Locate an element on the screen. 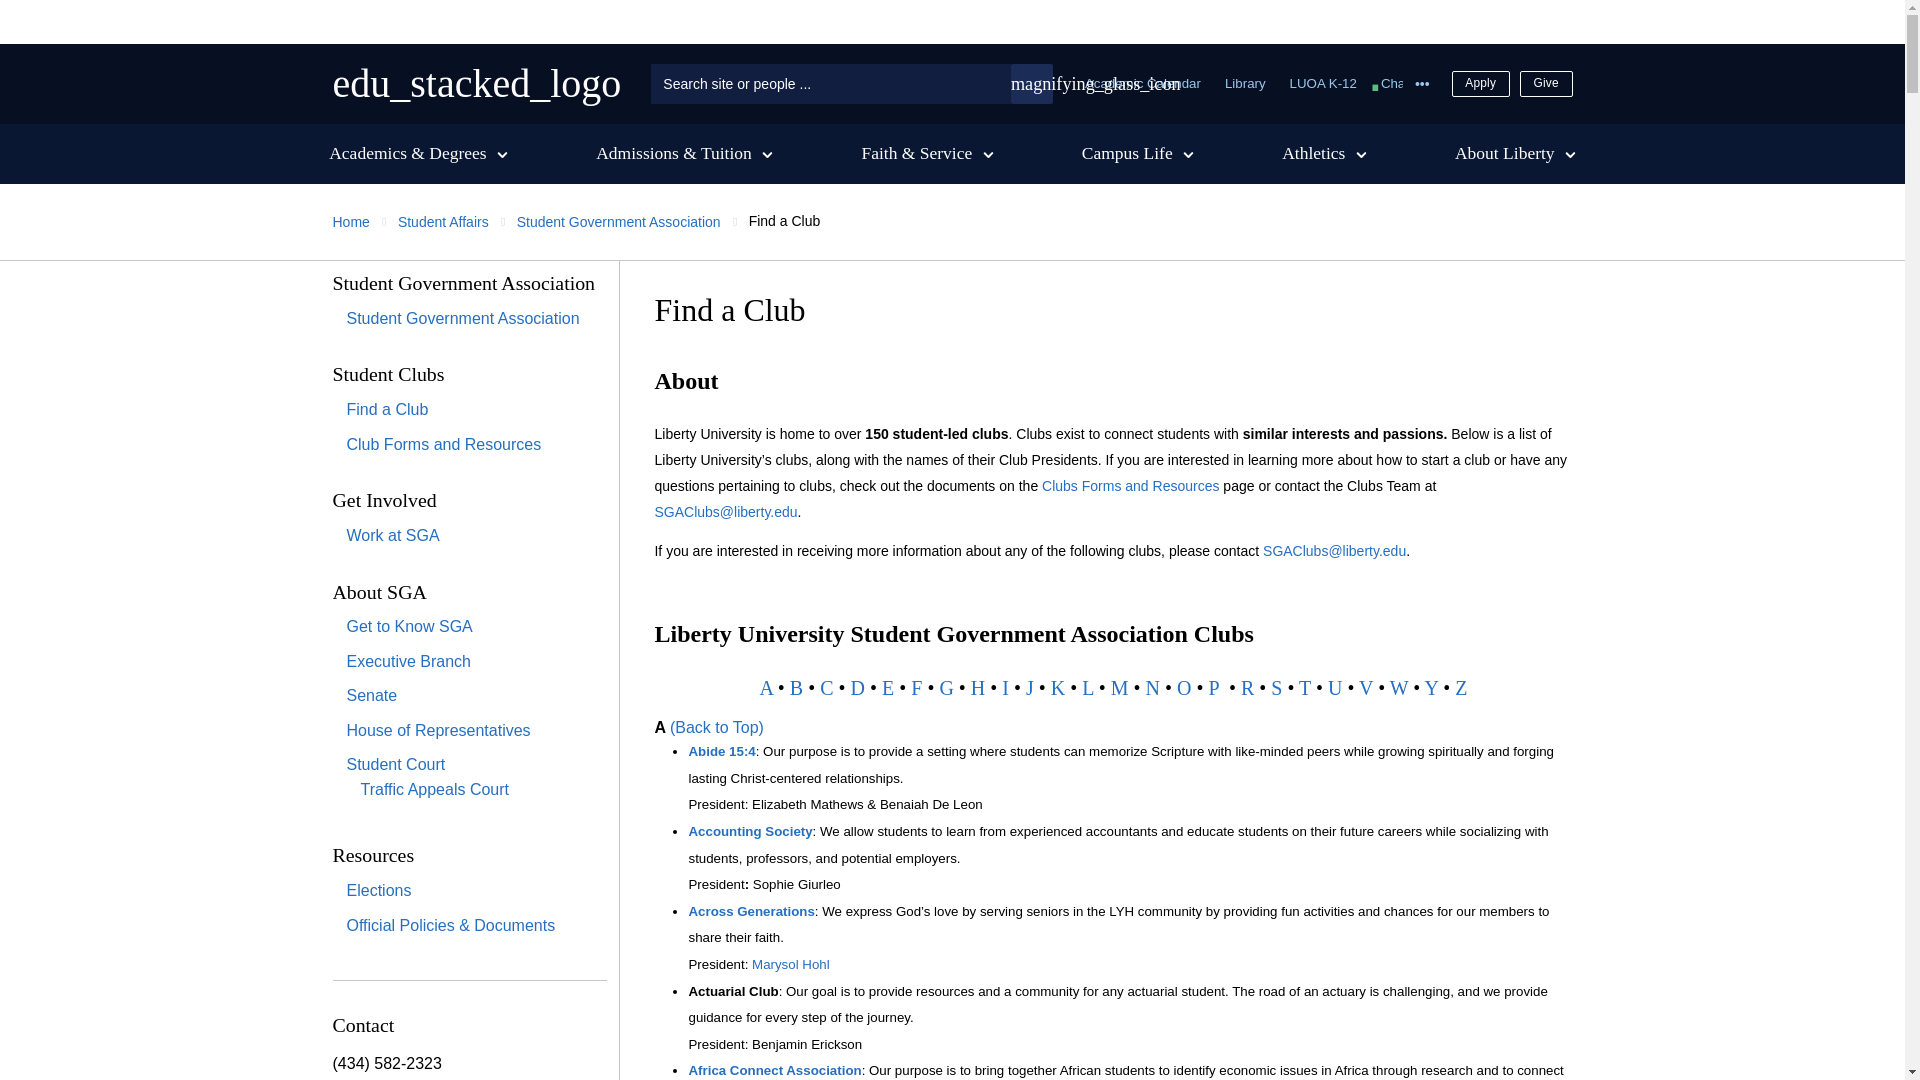 The width and height of the screenshot is (1920, 1080). Home is located at coordinates (350, 222).